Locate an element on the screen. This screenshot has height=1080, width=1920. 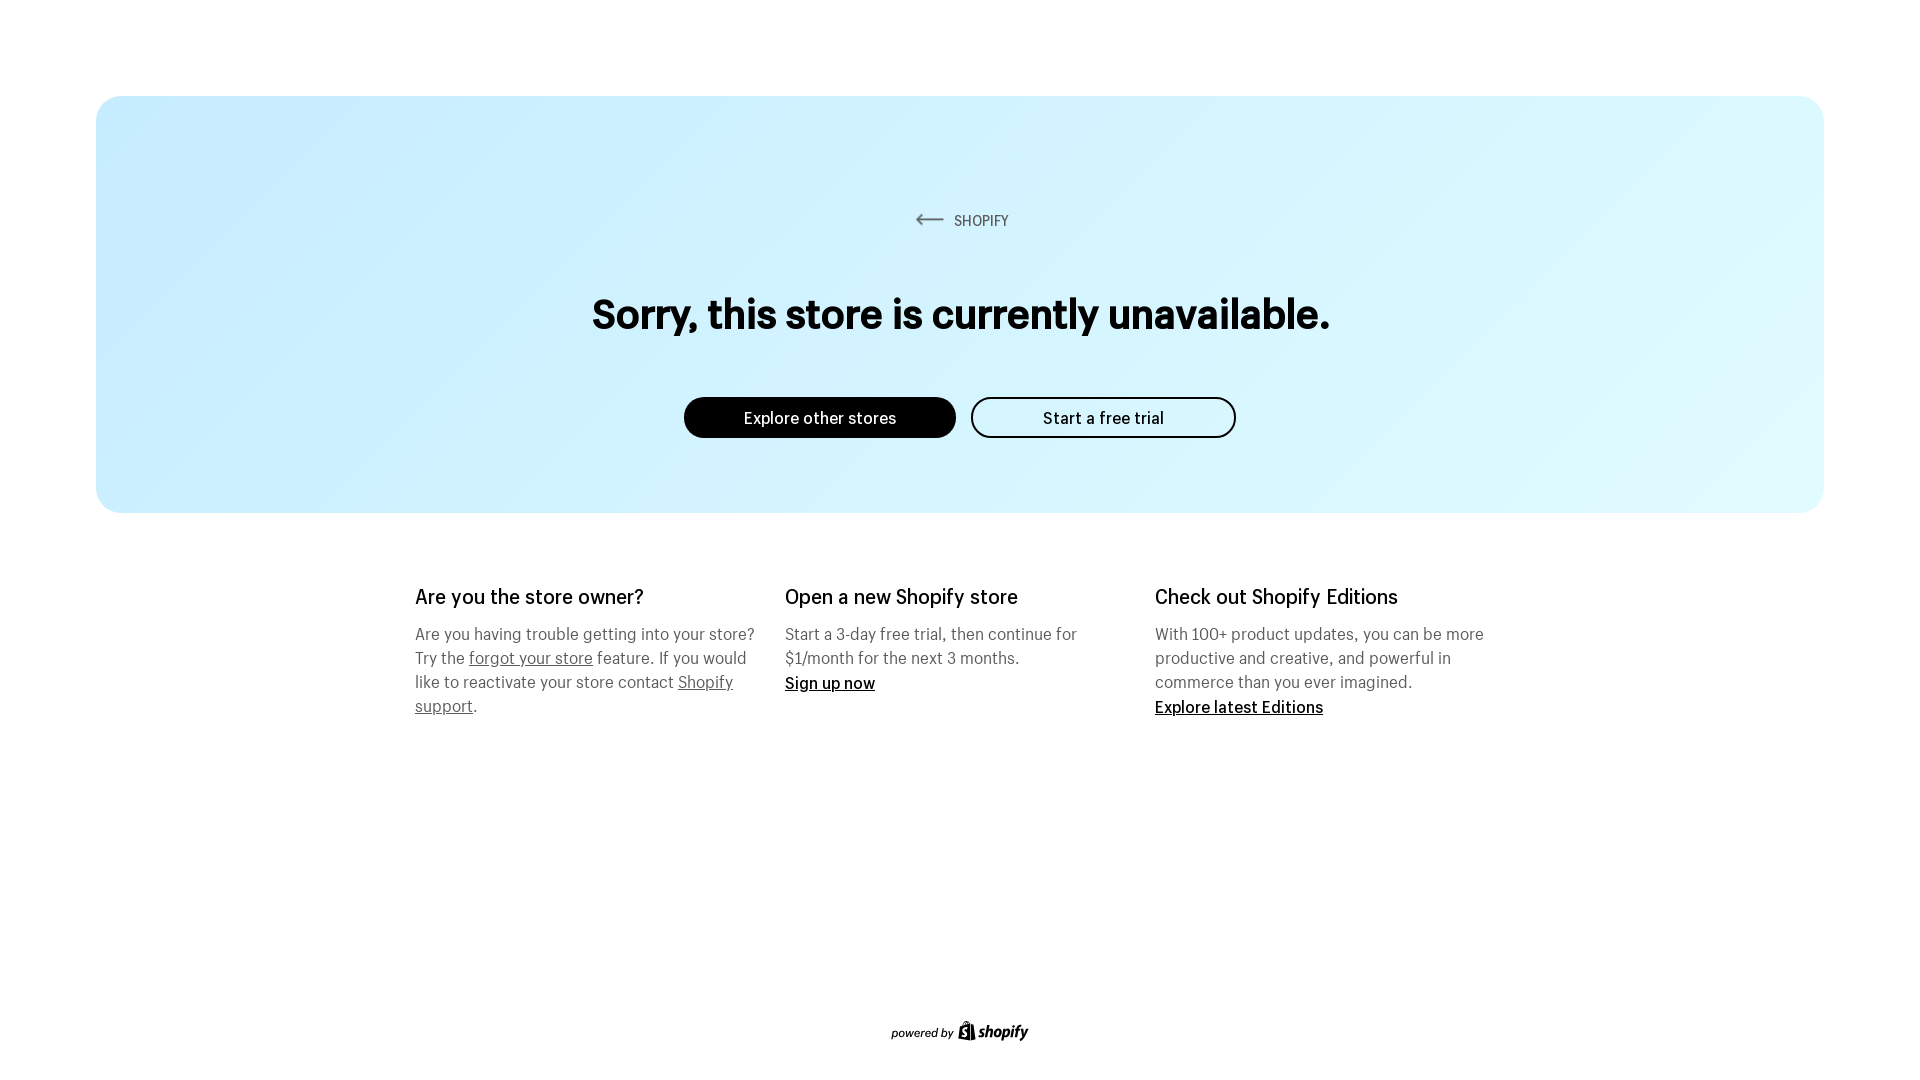
SHOPIFY is located at coordinates (960, 220).